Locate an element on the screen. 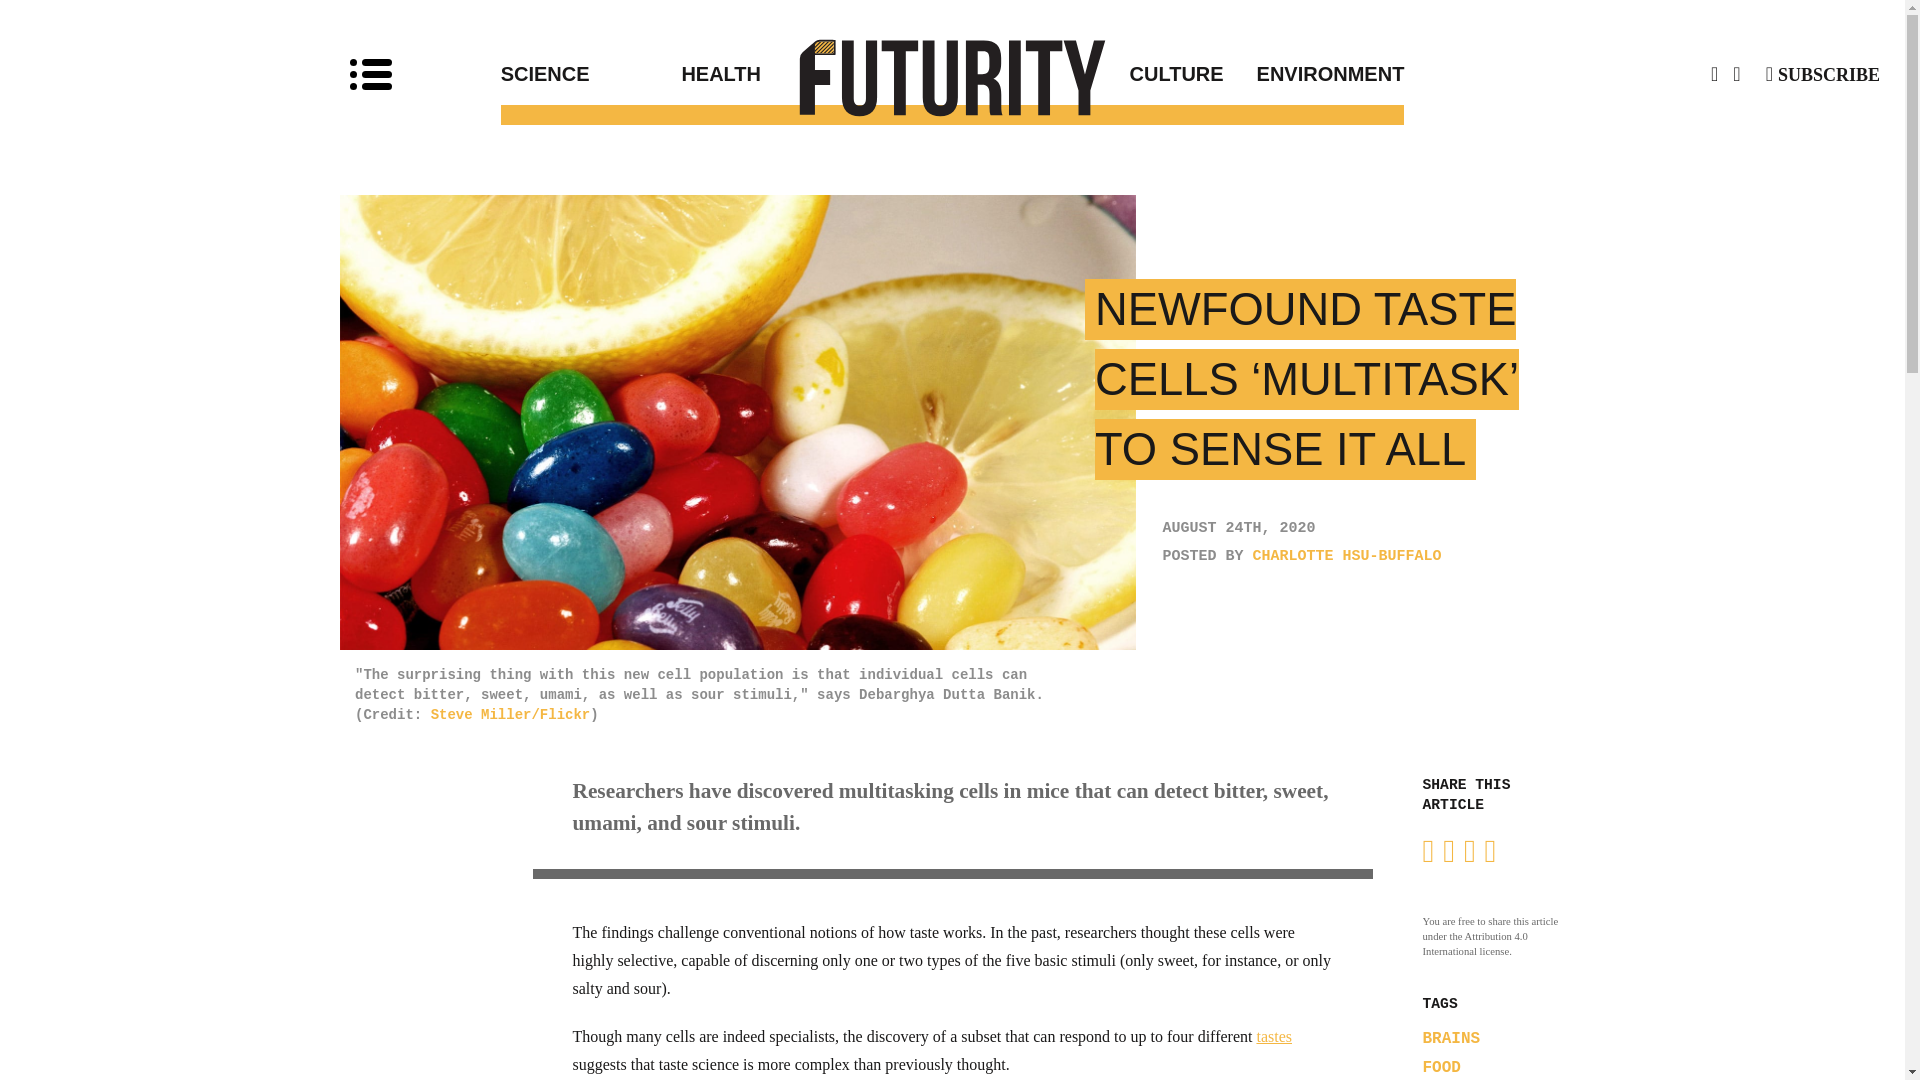 The width and height of the screenshot is (1920, 1080). SUBSCRIBE is located at coordinates (1822, 74).